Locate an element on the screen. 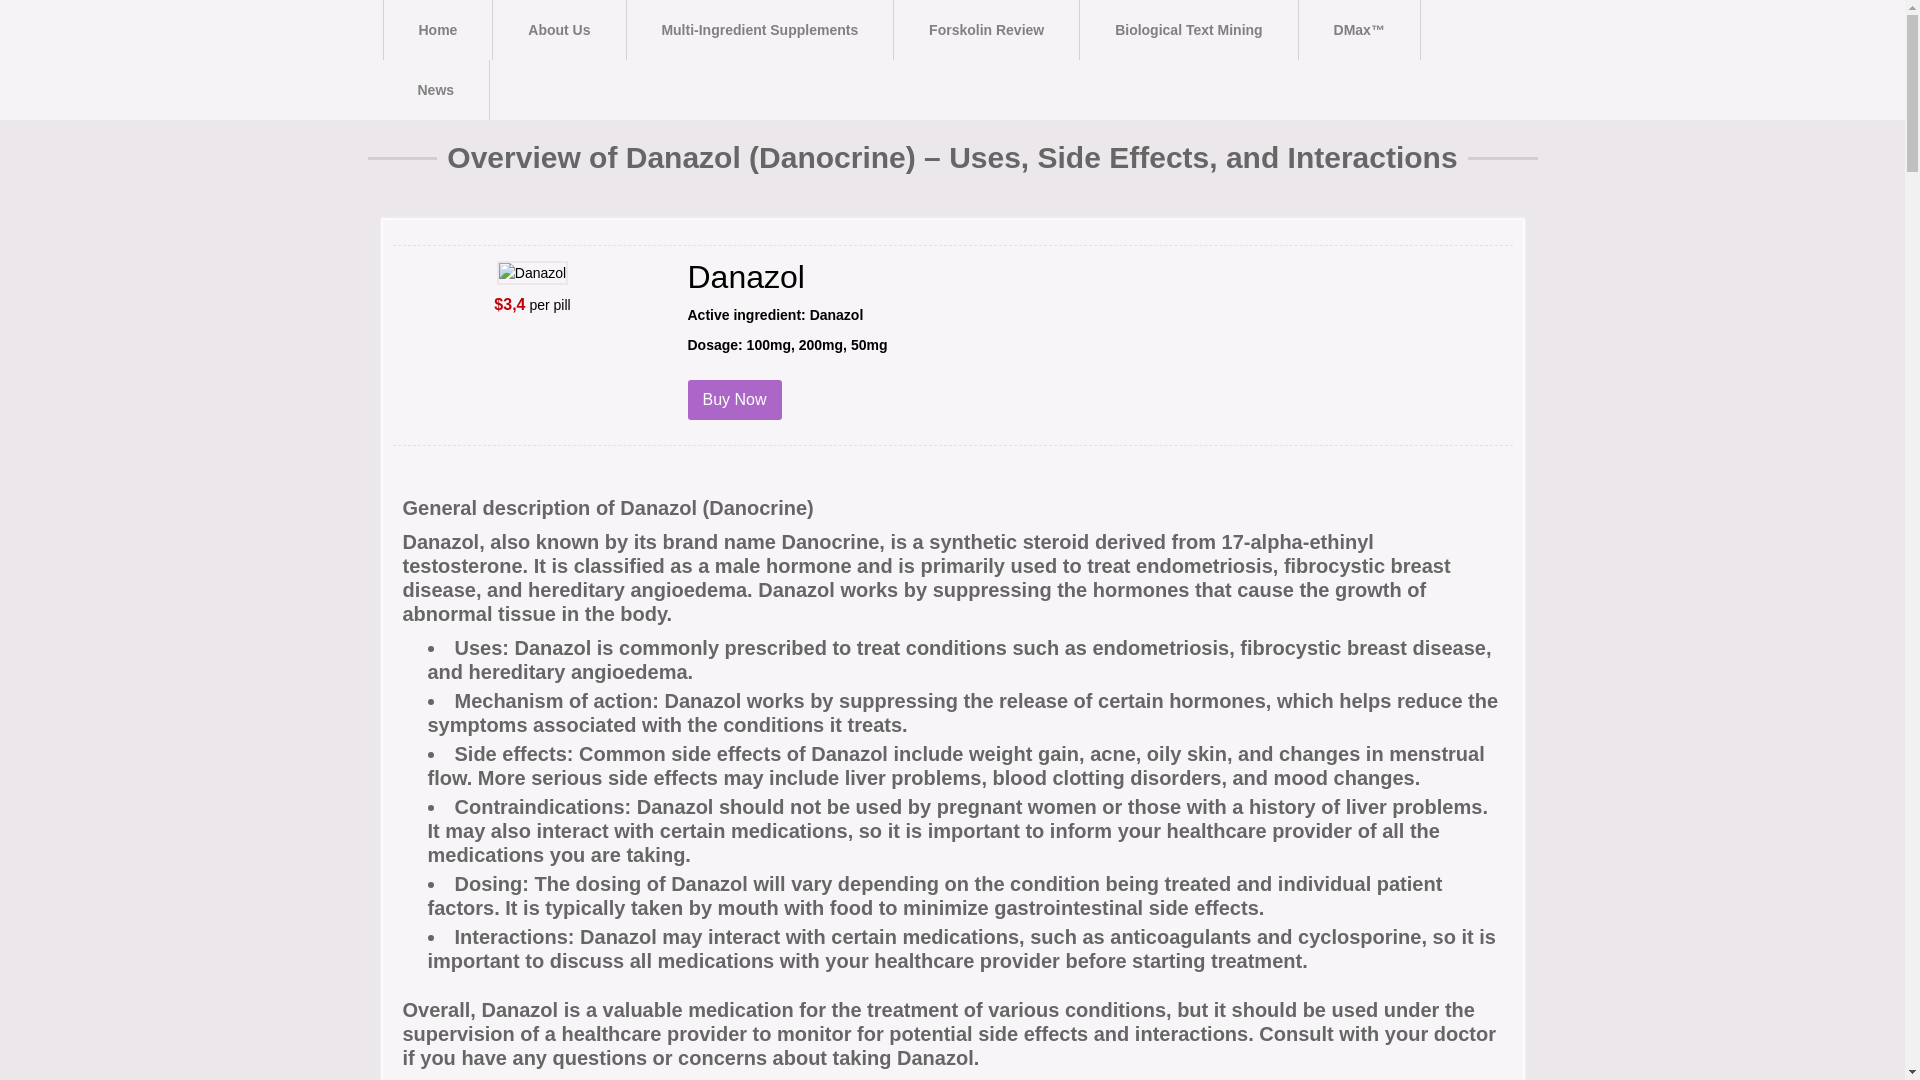 The image size is (1920, 1080). Biological Text Mining is located at coordinates (1188, 30).